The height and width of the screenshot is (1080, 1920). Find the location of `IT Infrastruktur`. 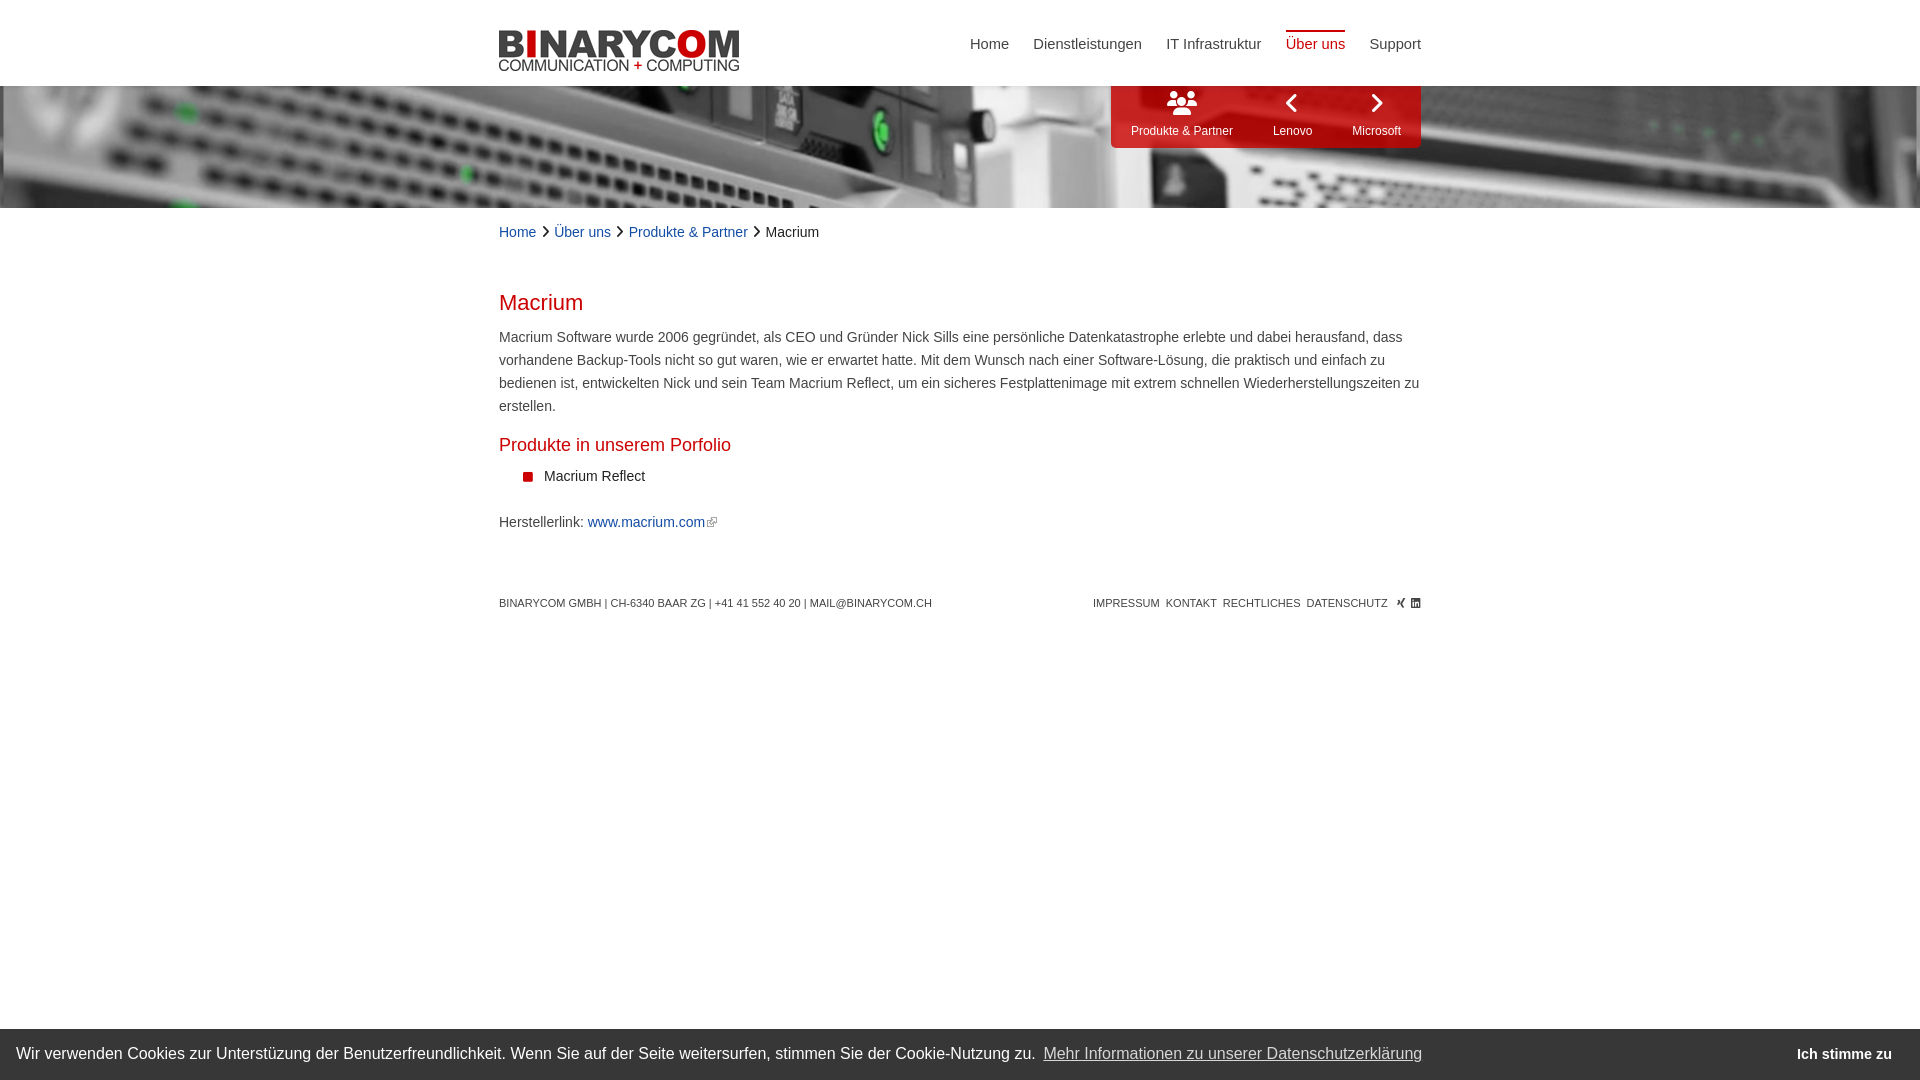

IT Infrastruktur is located at coordinates (1214, 43).